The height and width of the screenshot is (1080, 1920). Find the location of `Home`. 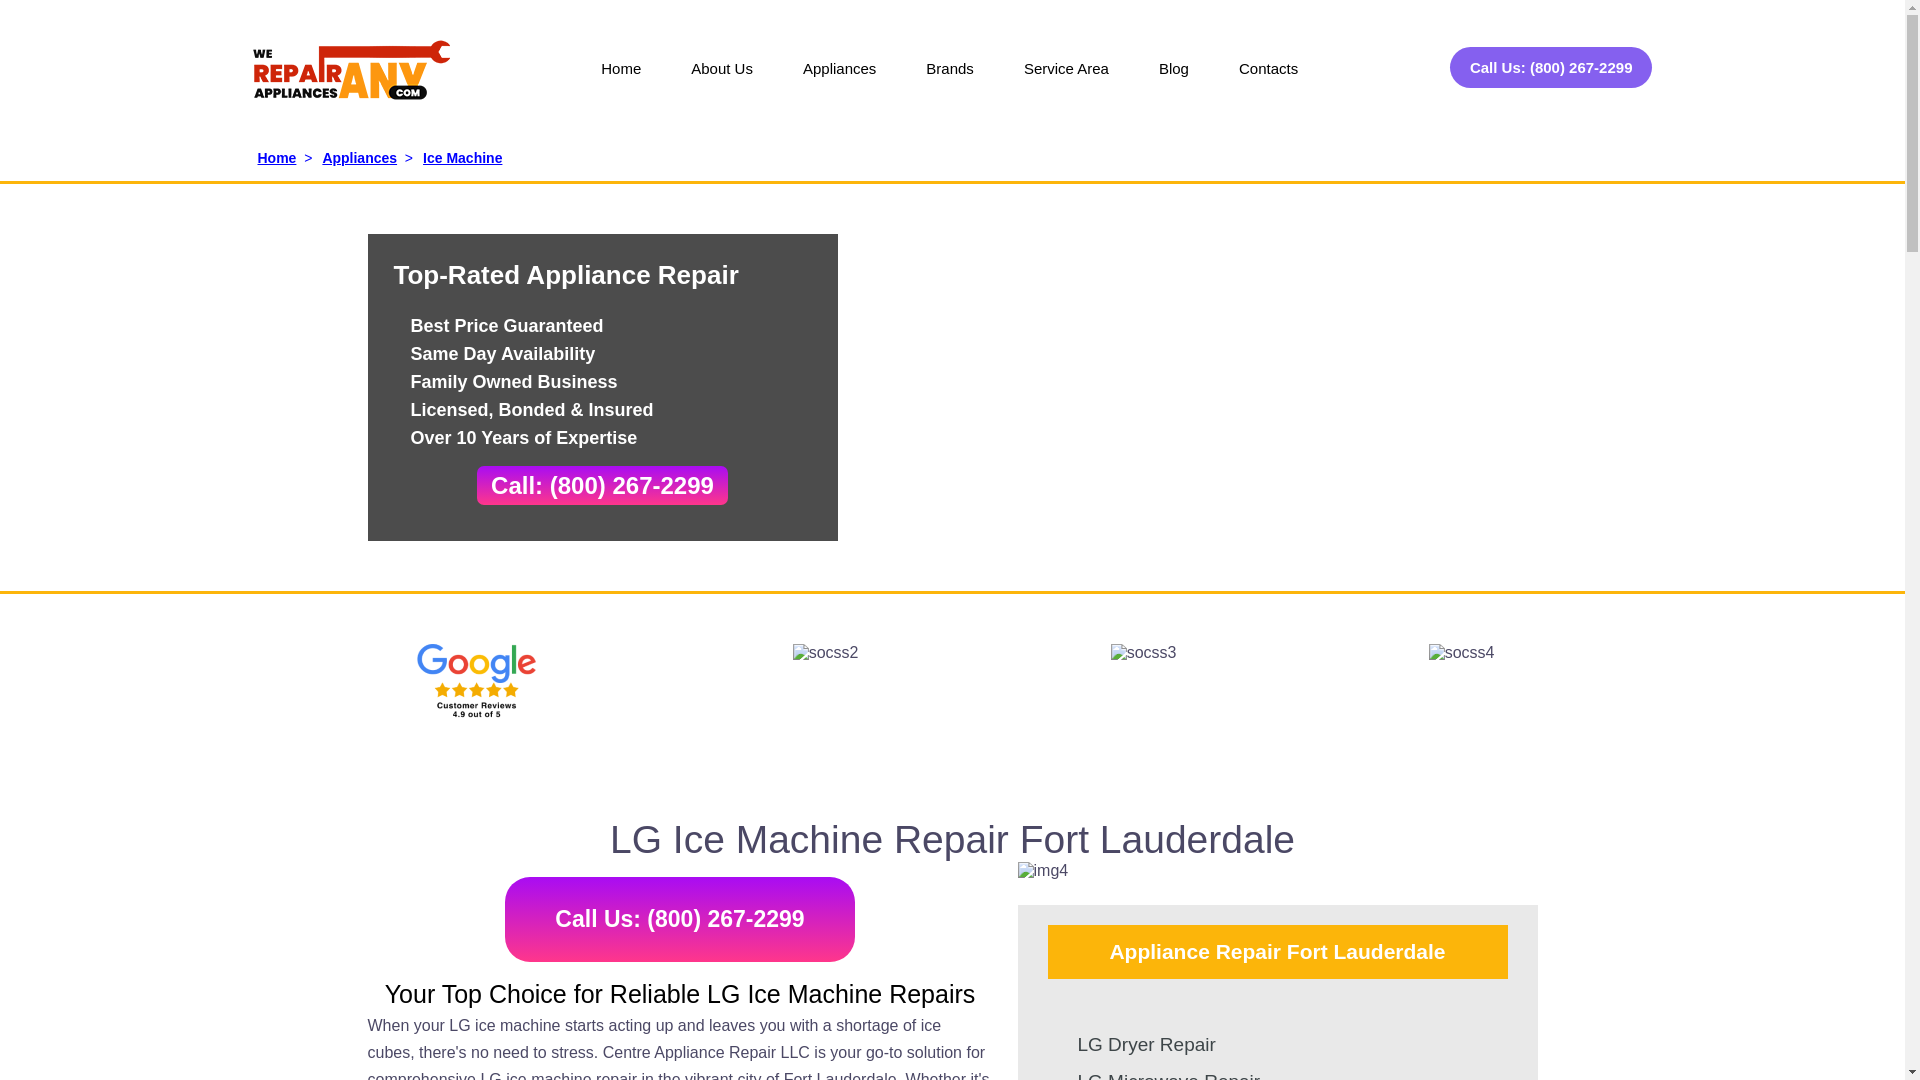

Home is located at coordinates (621, 82).